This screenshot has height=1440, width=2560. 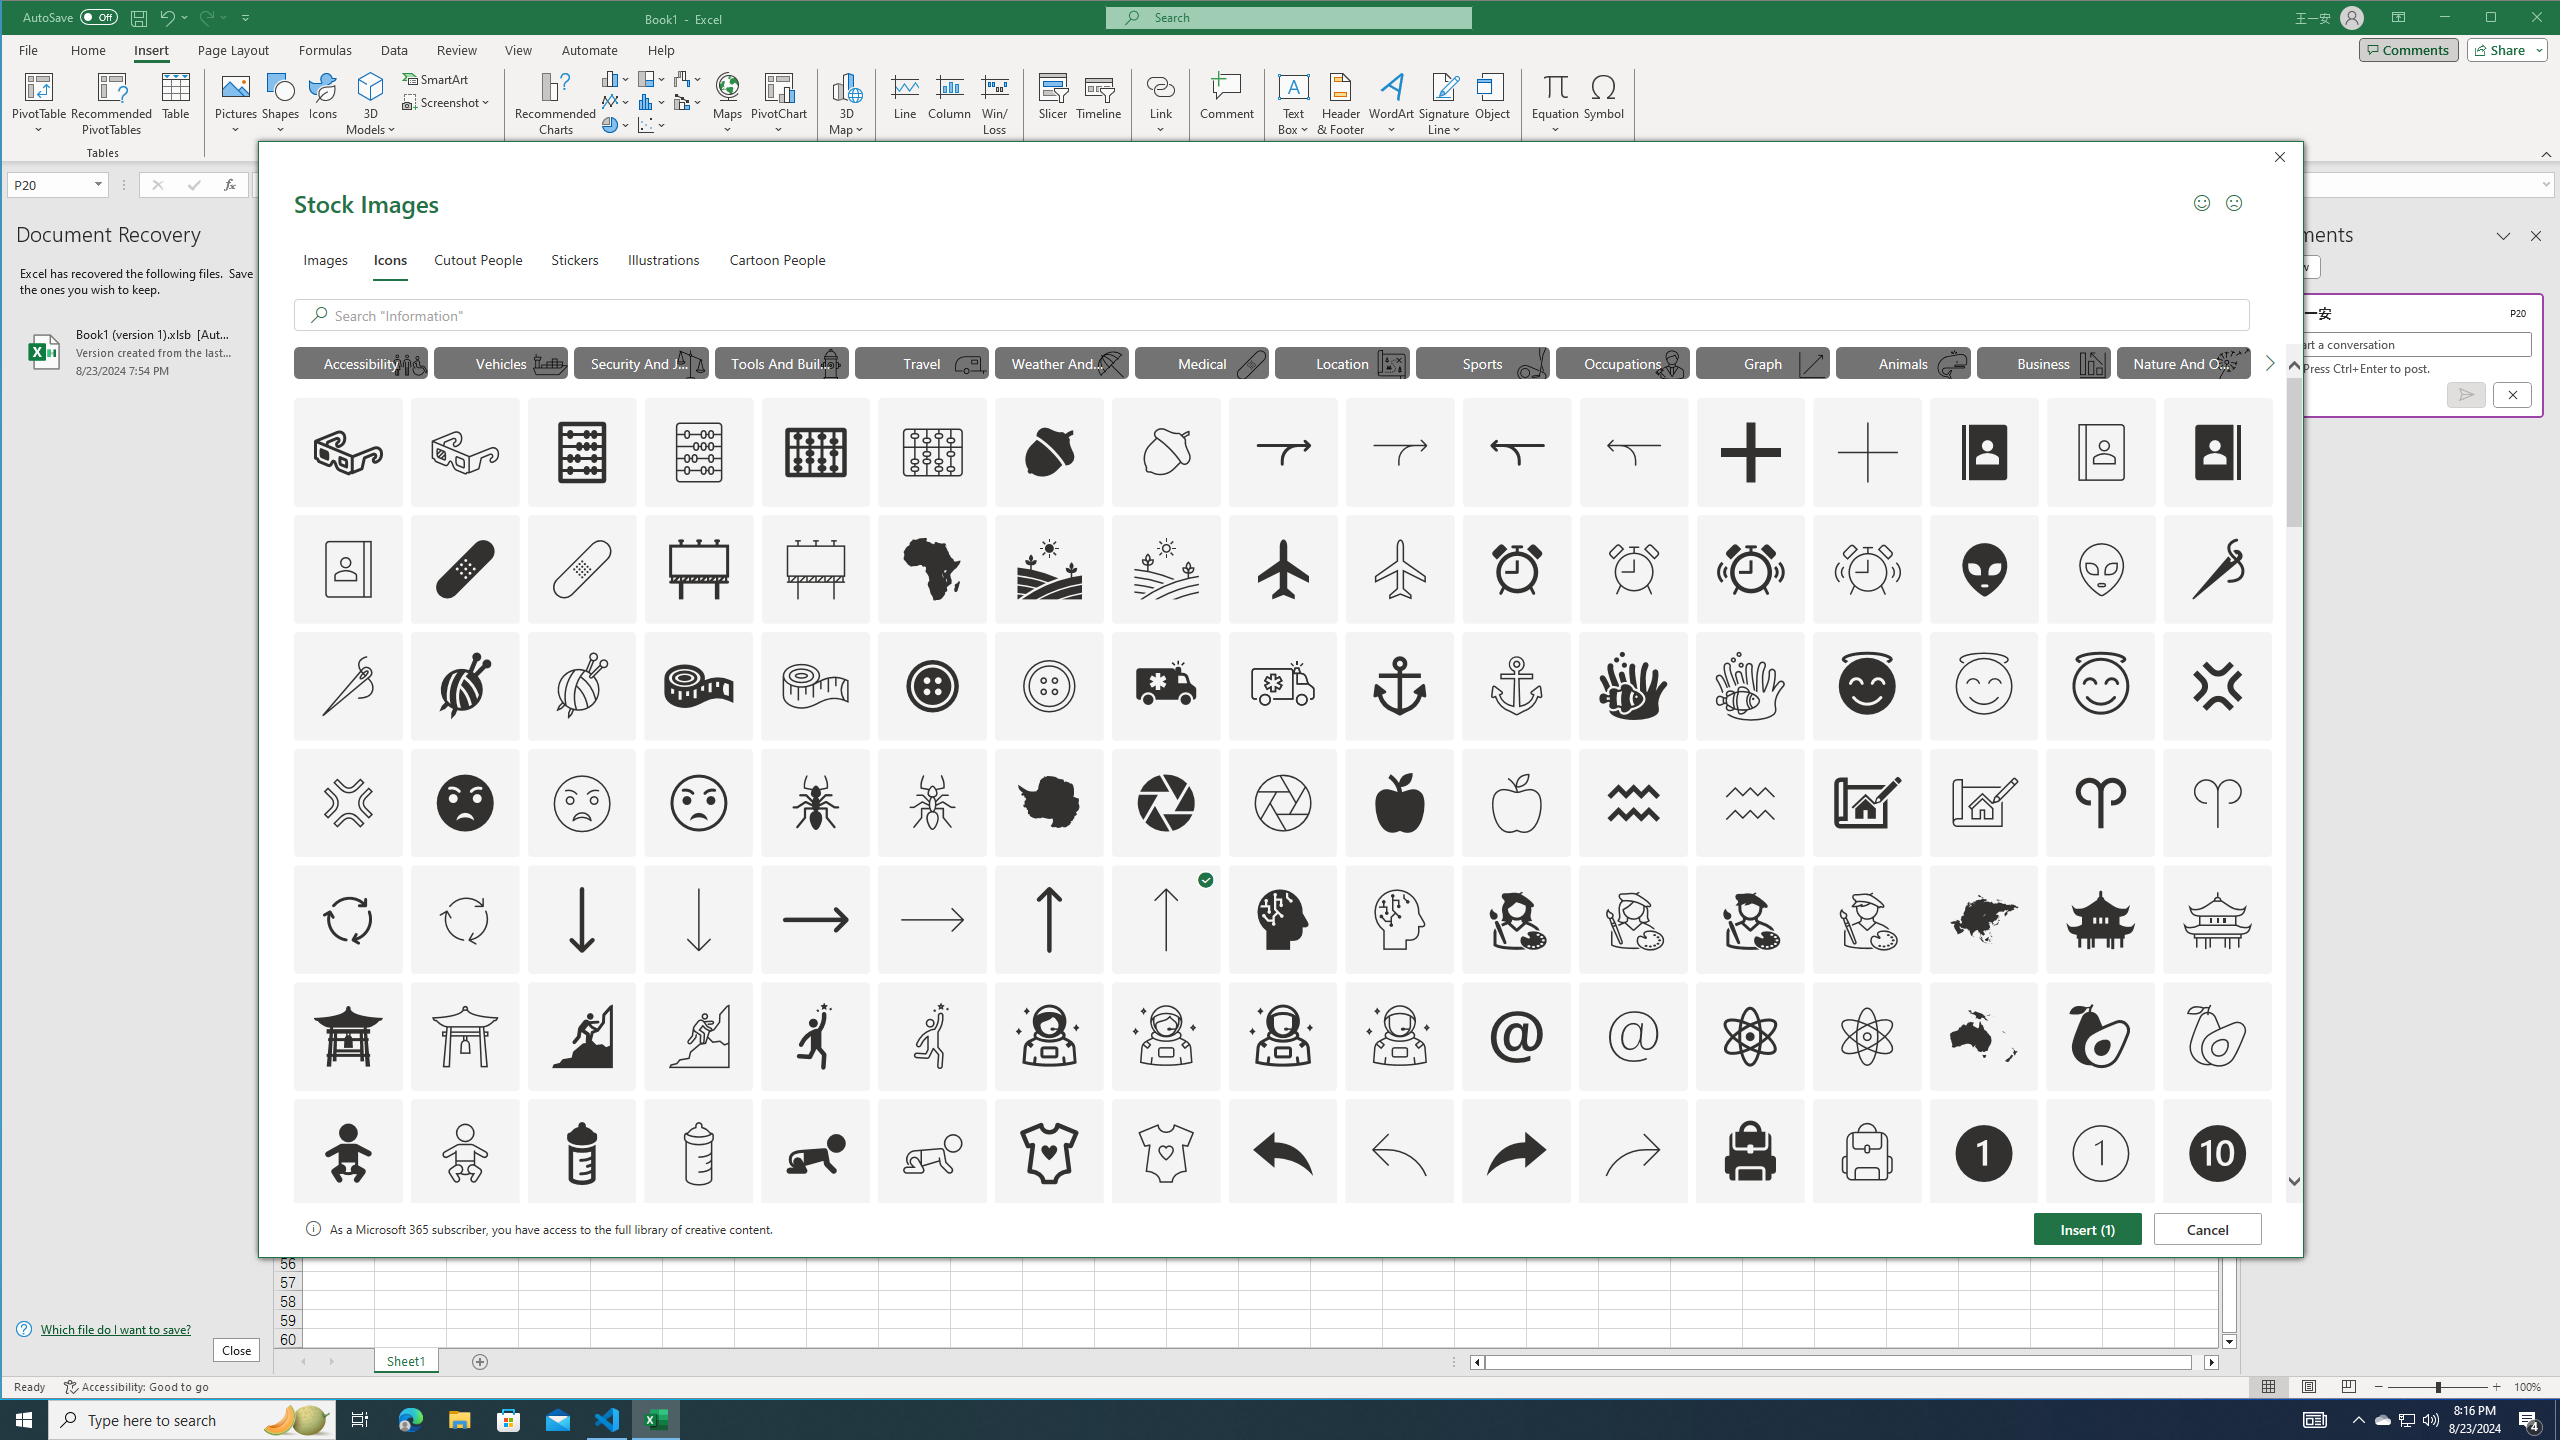 What do you see at coordinates (1166, 685) in the screenshot?
I see `Thumbnail` at bounding box center [1166, 685].